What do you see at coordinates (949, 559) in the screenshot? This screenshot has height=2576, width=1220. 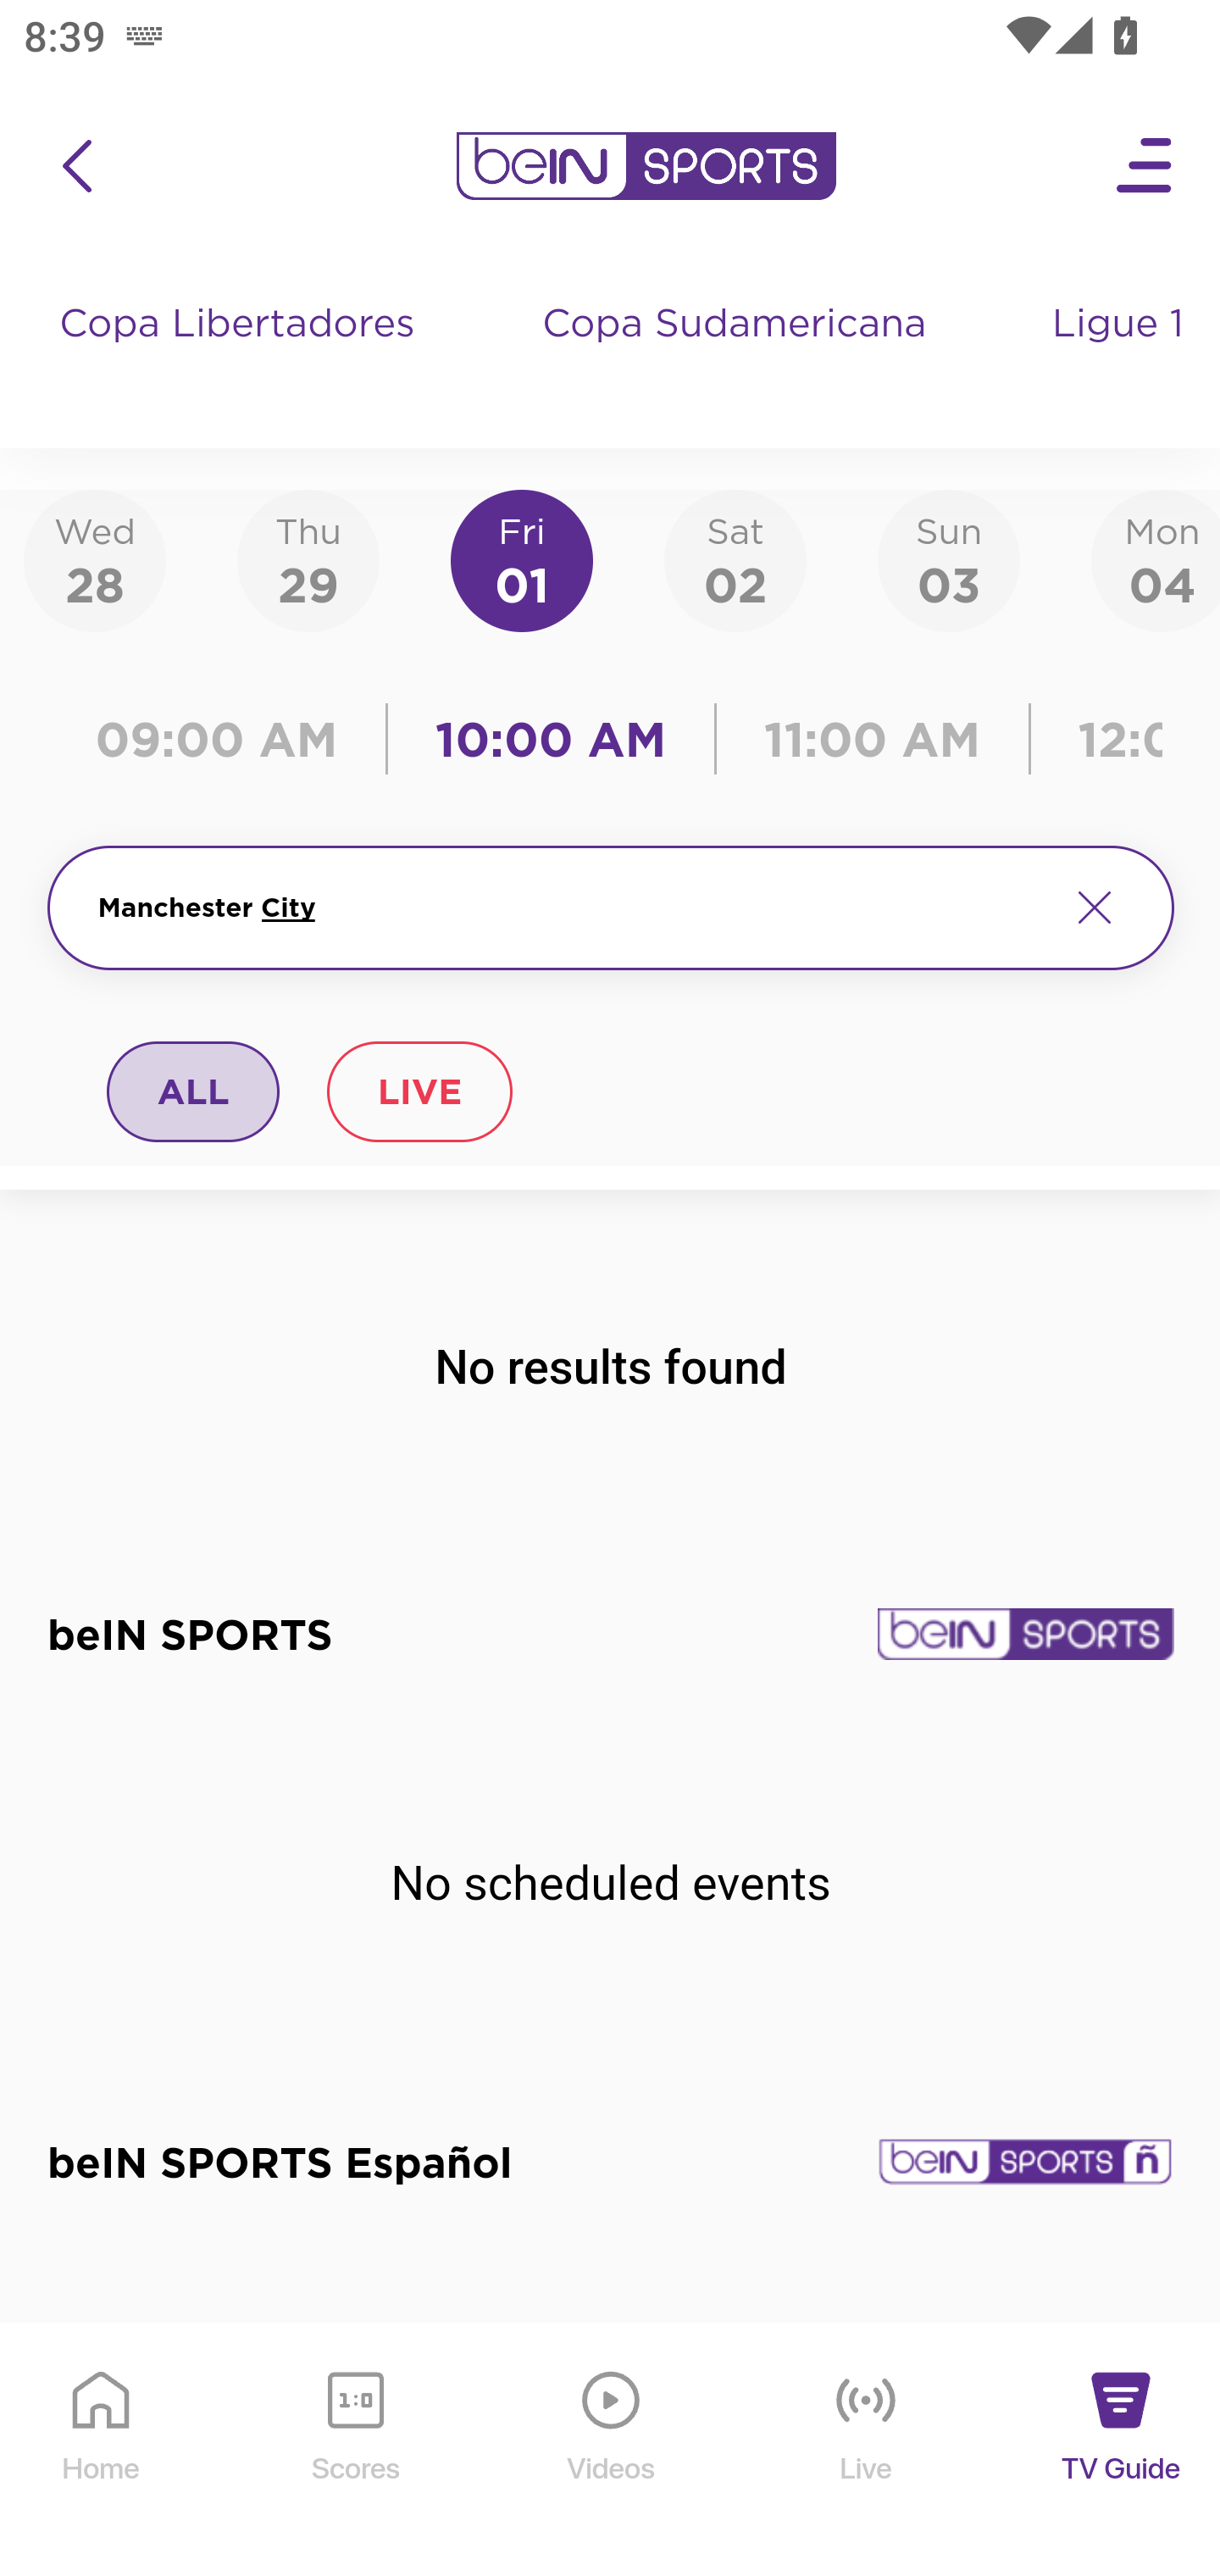 I see `Sun03` at bounding box center [949, 559].